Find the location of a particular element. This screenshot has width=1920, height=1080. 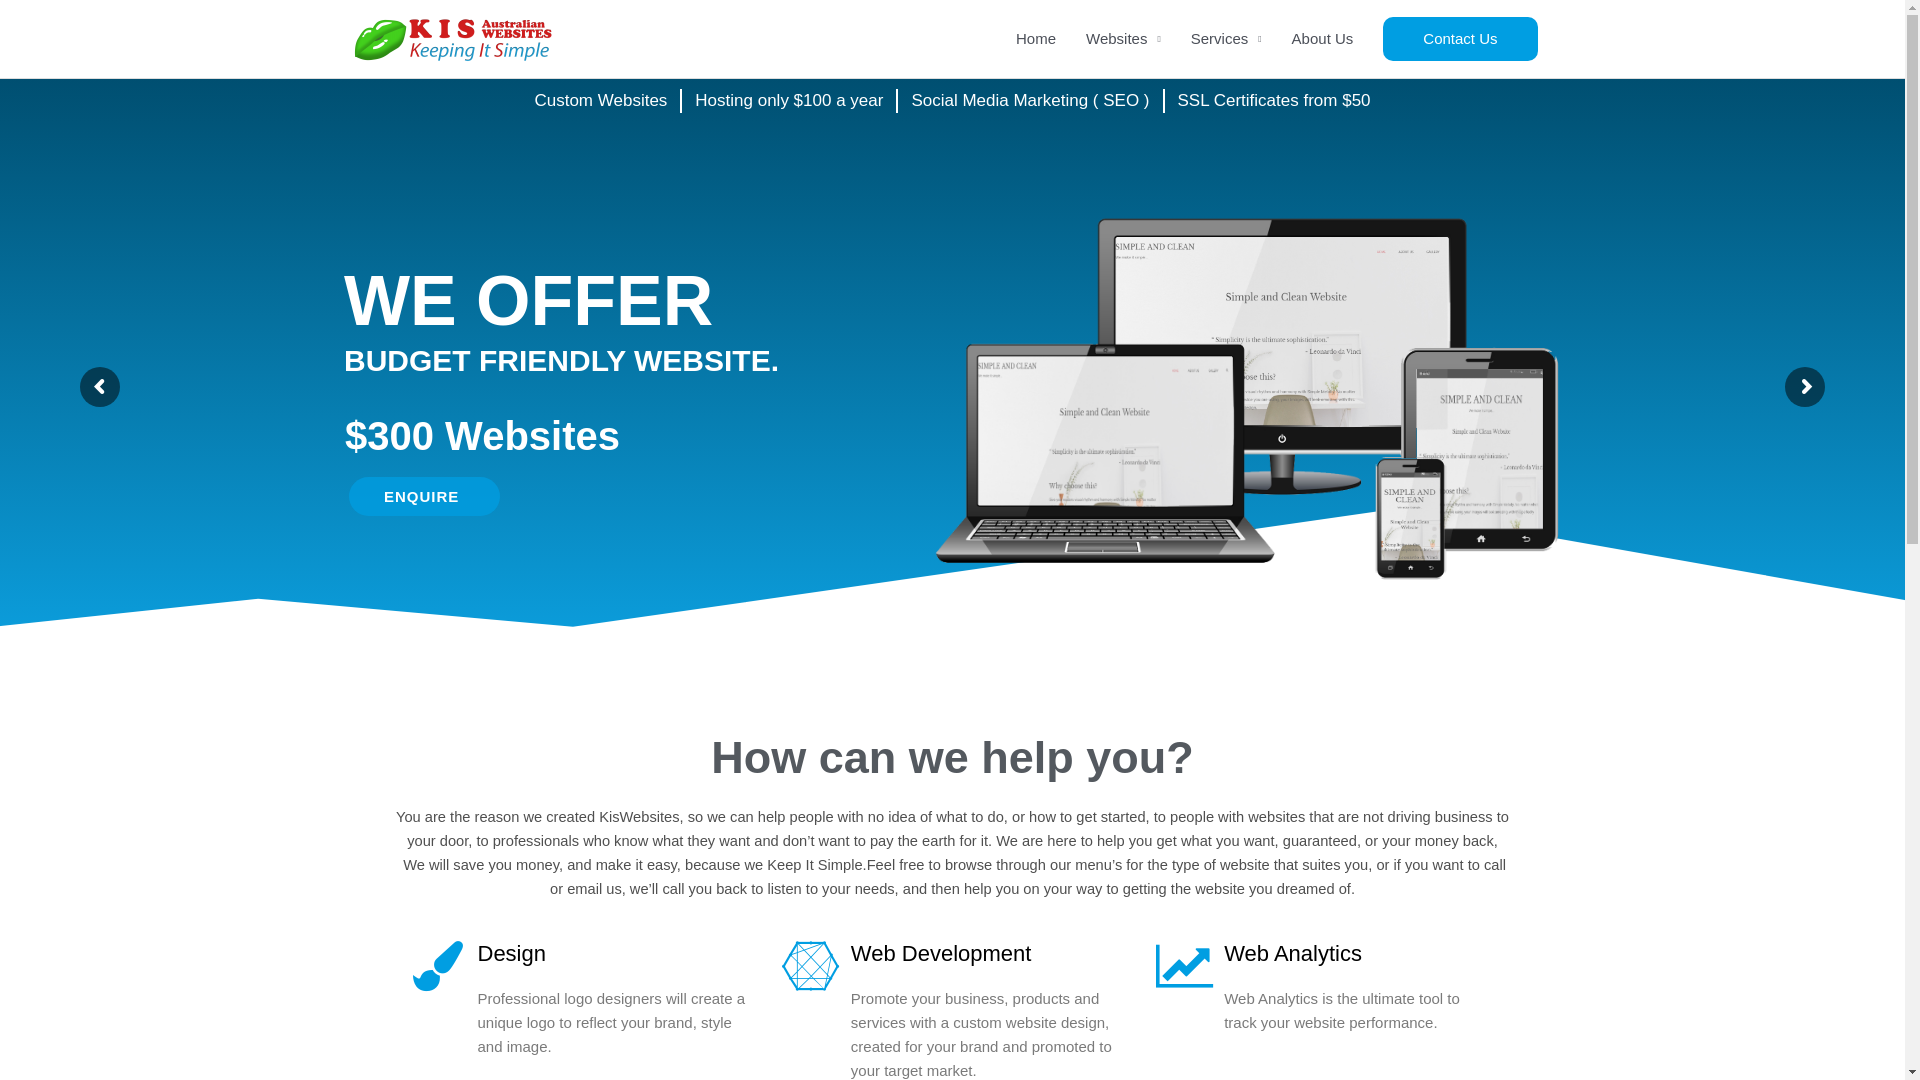

Contact Us is located at coordinates (1460, 39).